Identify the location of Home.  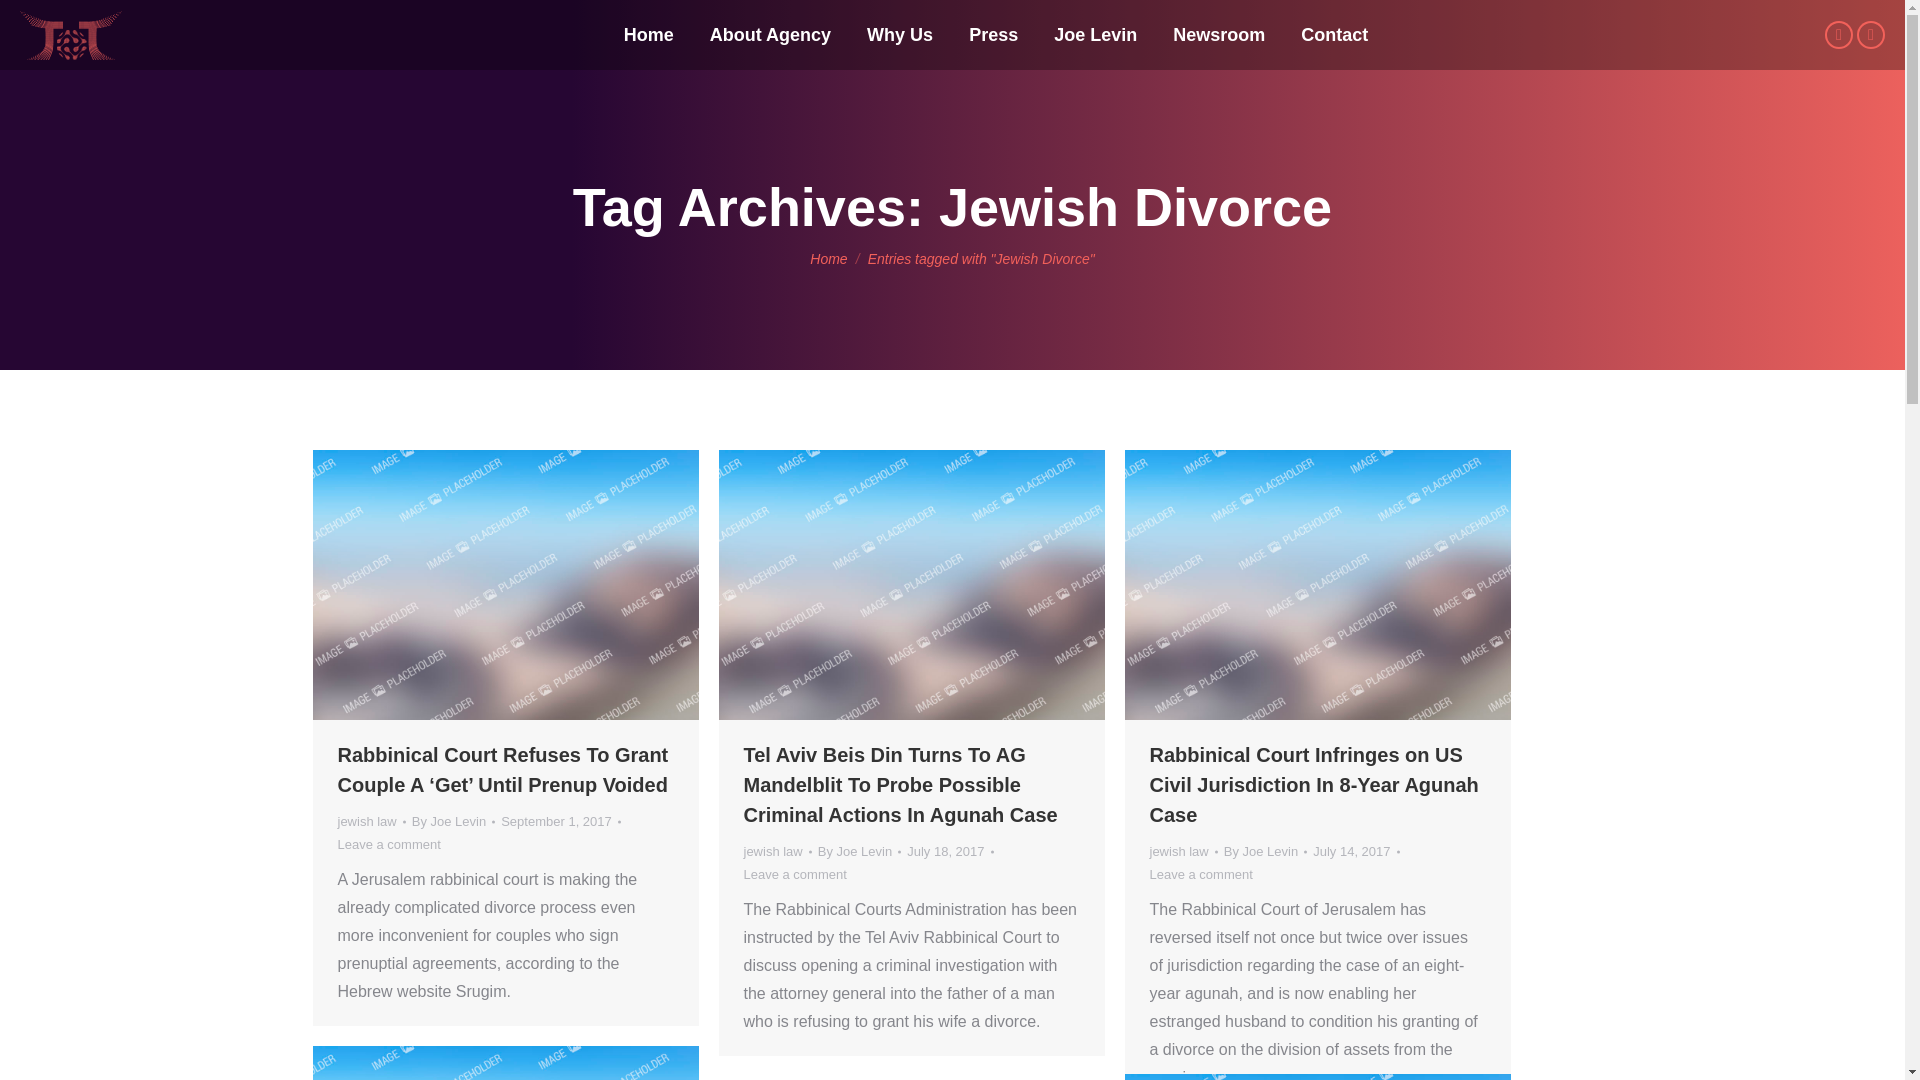
(828, 257).